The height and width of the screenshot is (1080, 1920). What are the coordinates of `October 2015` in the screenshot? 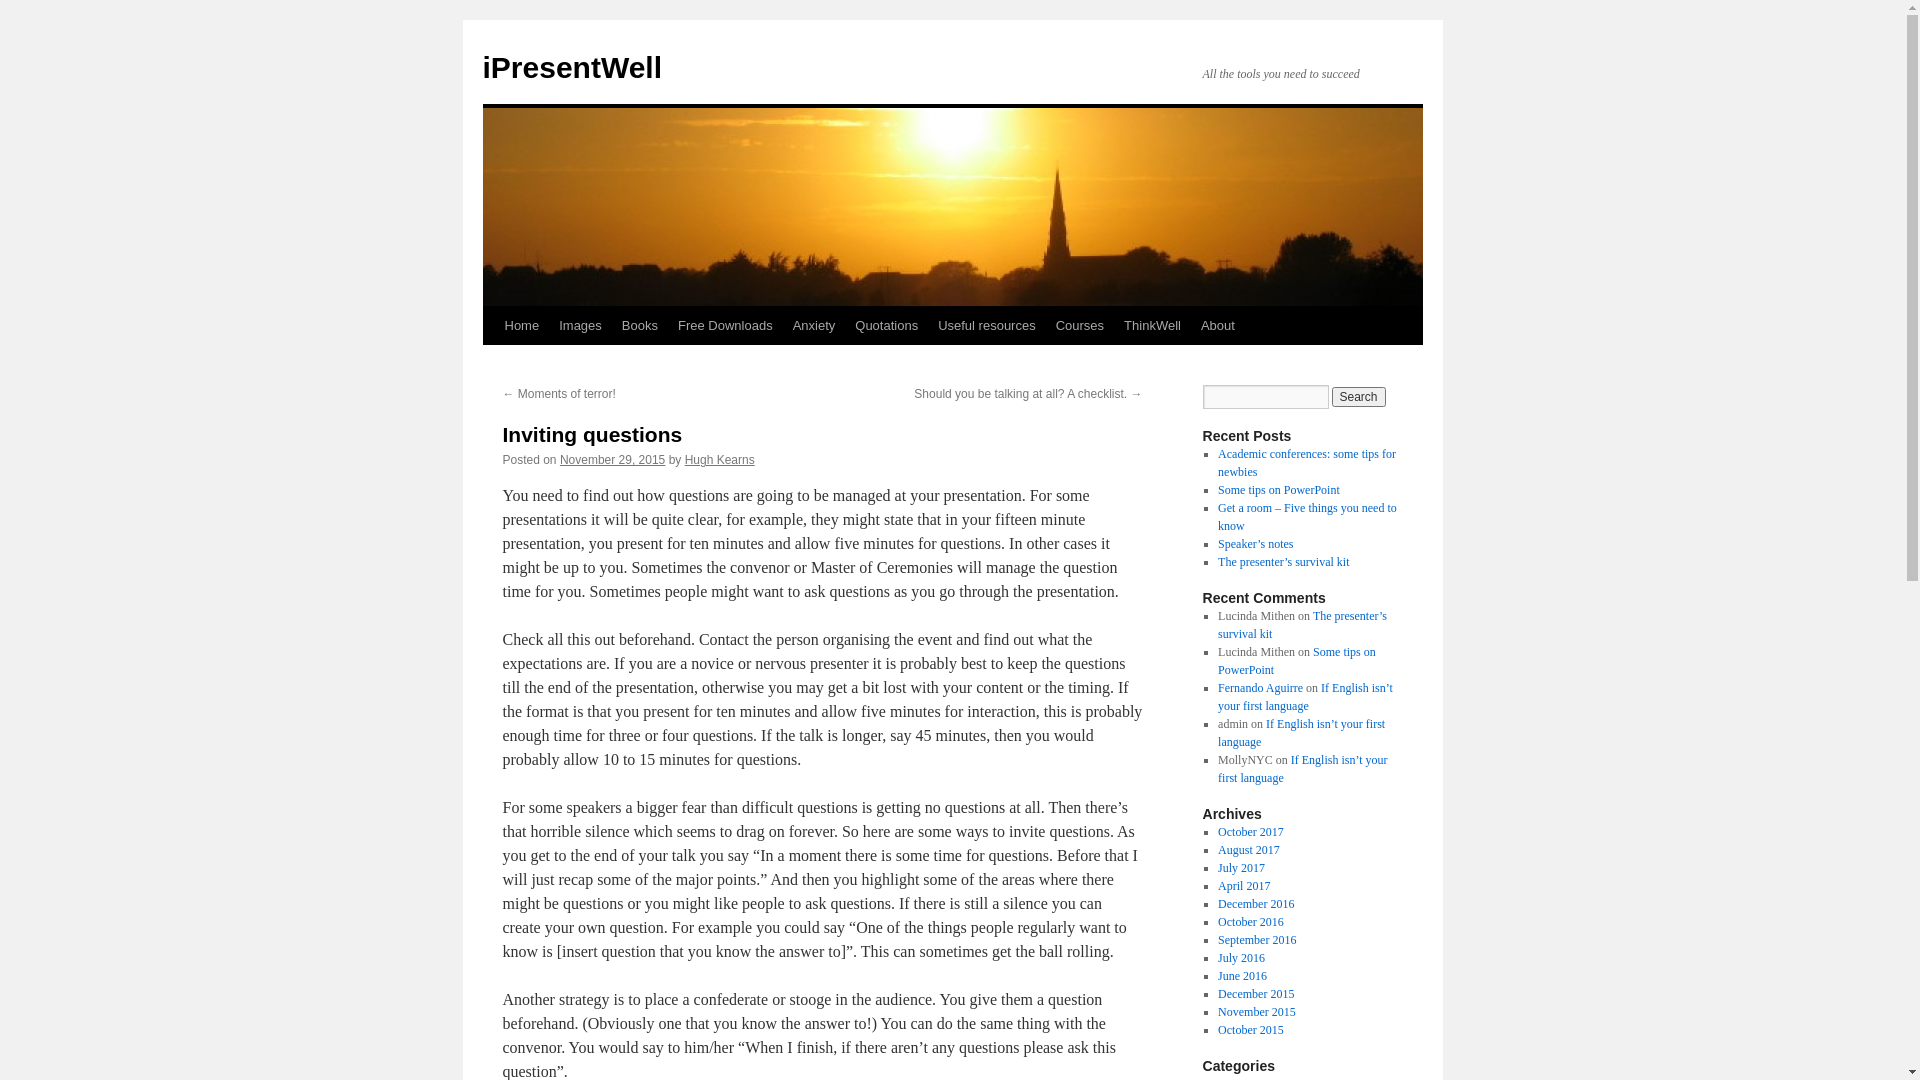 It's located at (1251, 1030).